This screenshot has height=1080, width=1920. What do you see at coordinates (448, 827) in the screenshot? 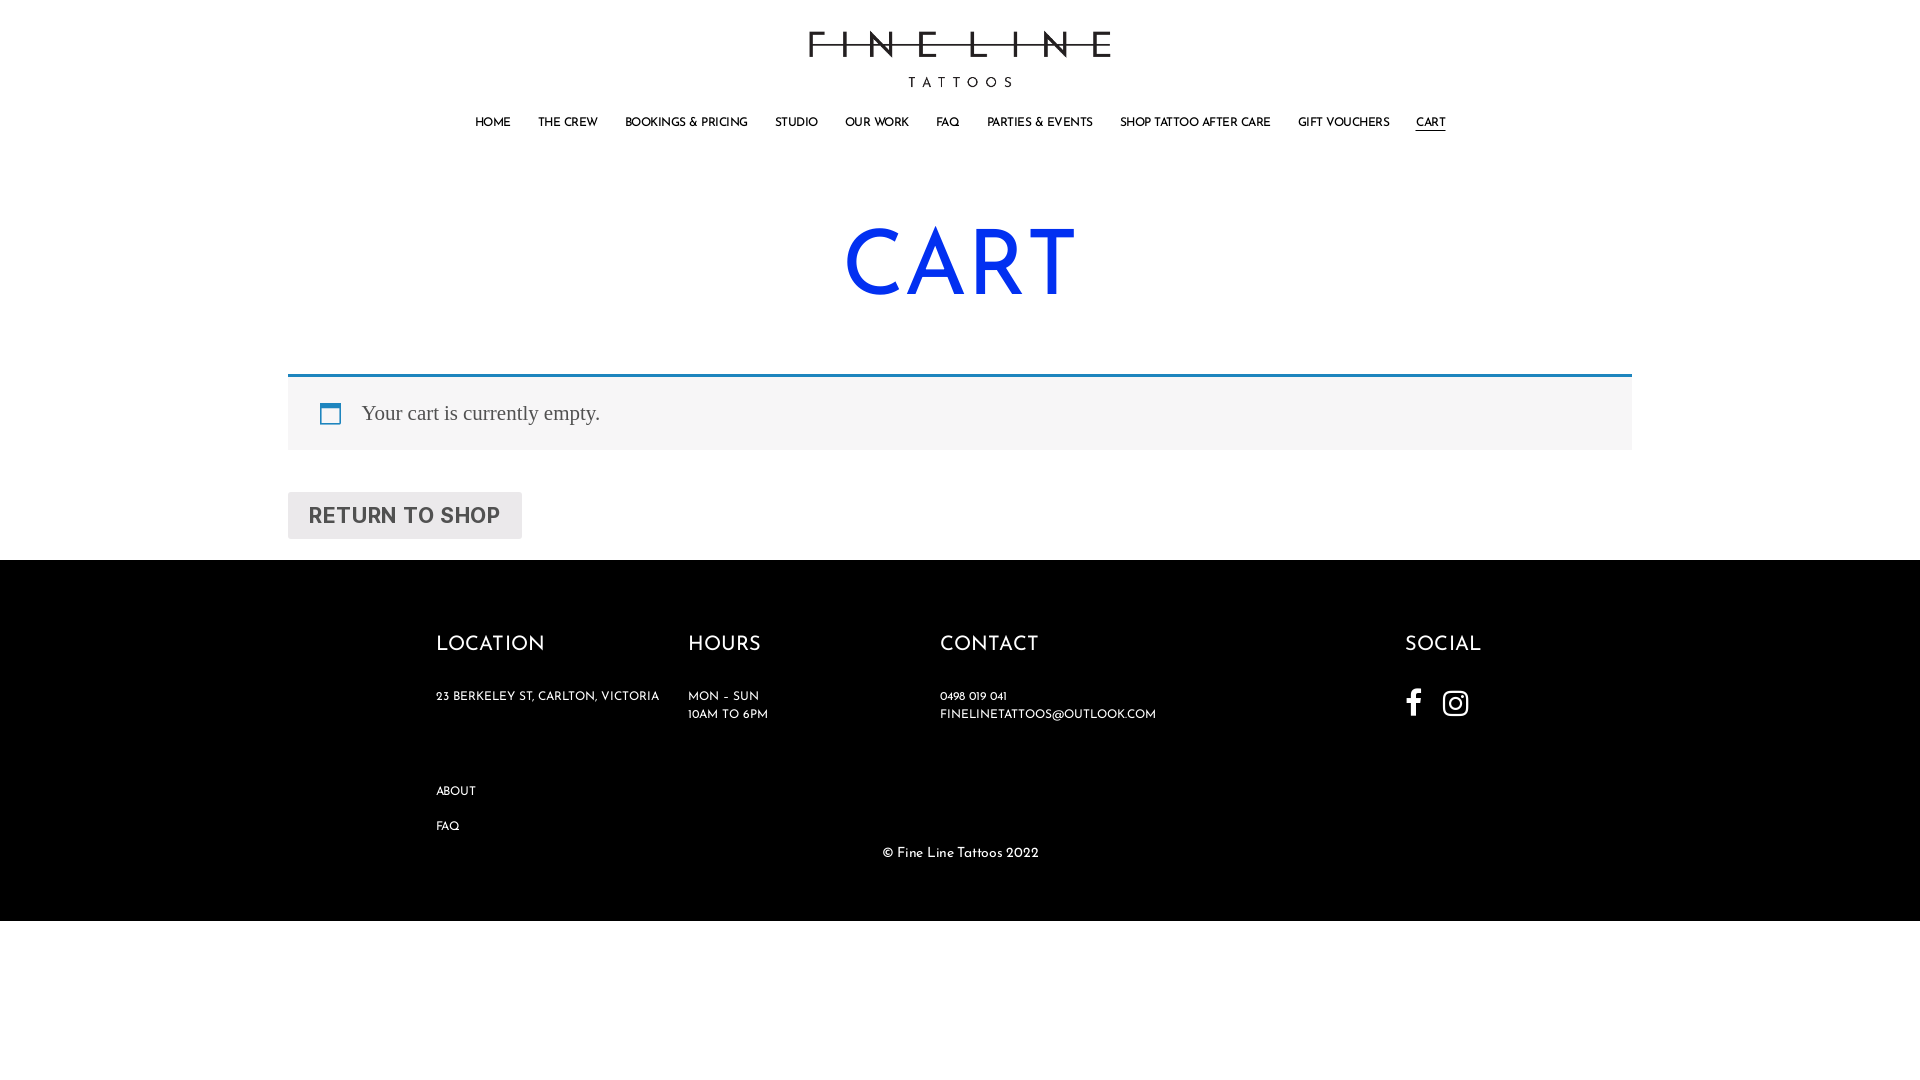
I see `FAQ` at bounding box center [448, 827].